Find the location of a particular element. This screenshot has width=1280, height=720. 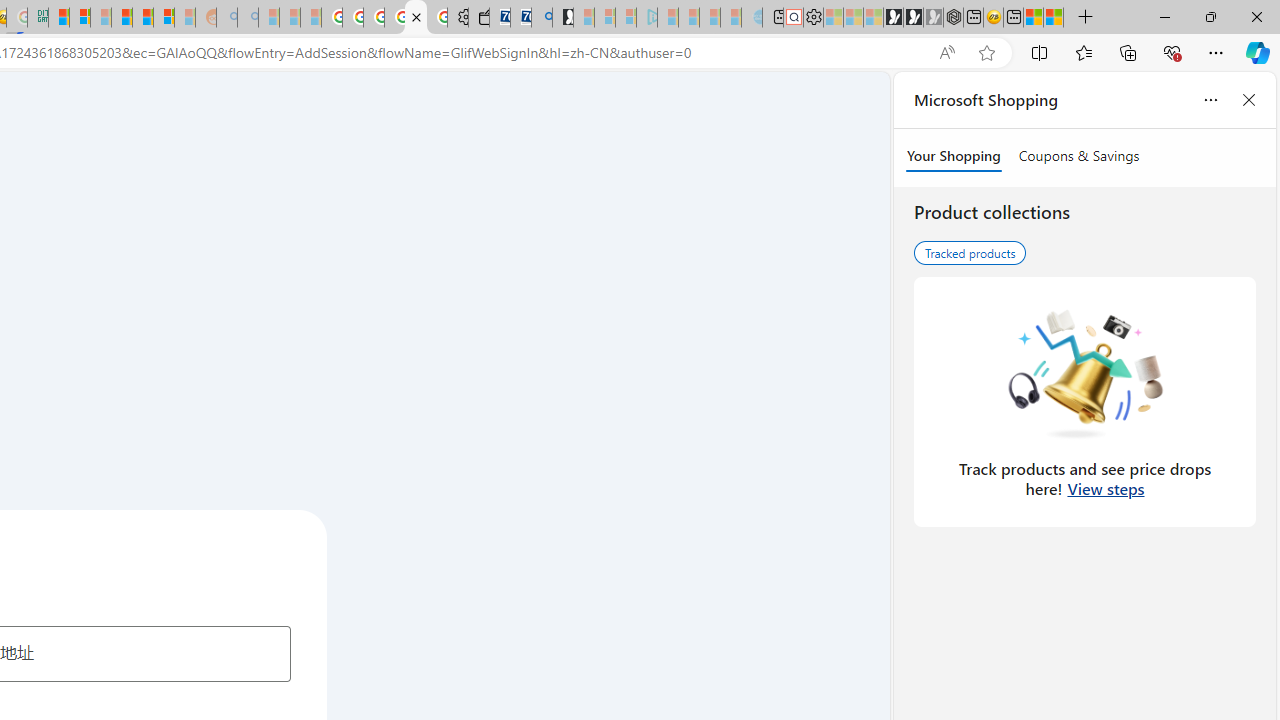

Bing Real Estate - Home sales and rental listings is located at coordinates (542, 18).